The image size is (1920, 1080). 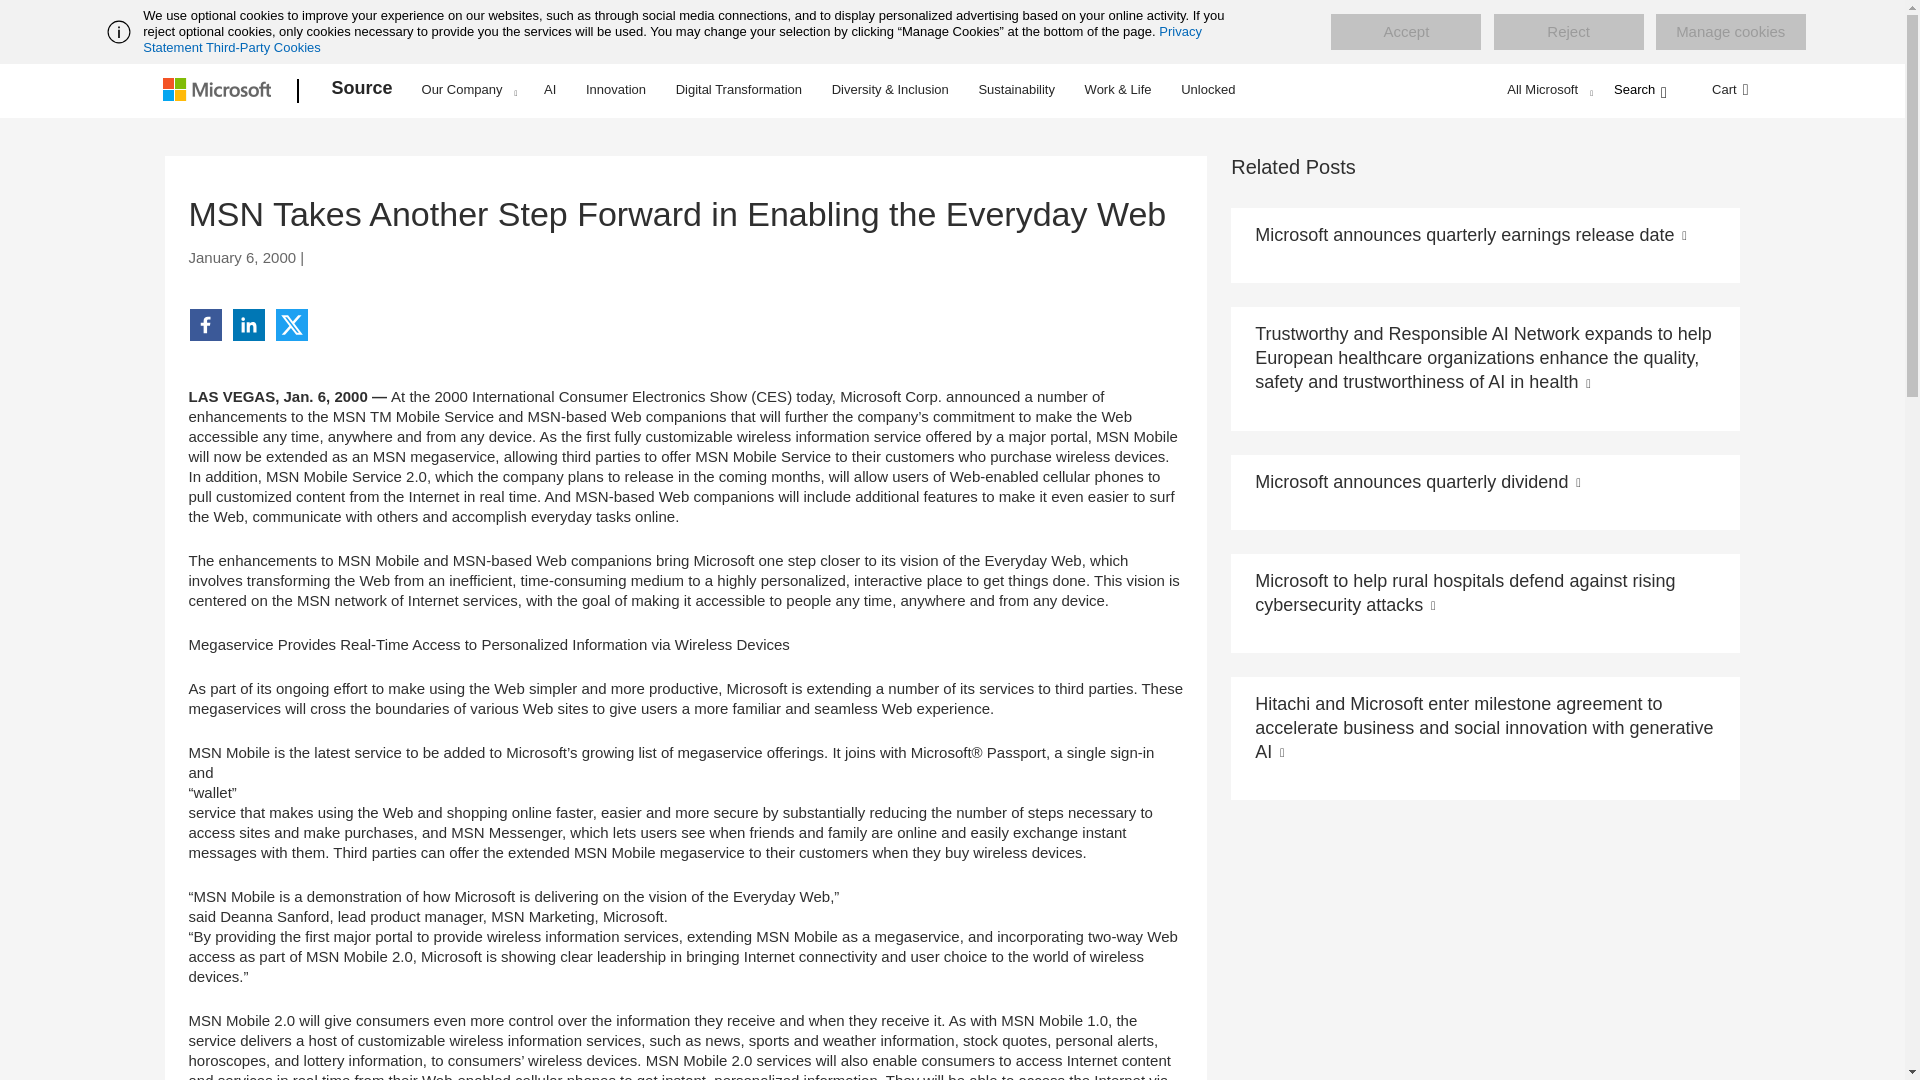 I want to click on Source, so click(x=362, y=91).